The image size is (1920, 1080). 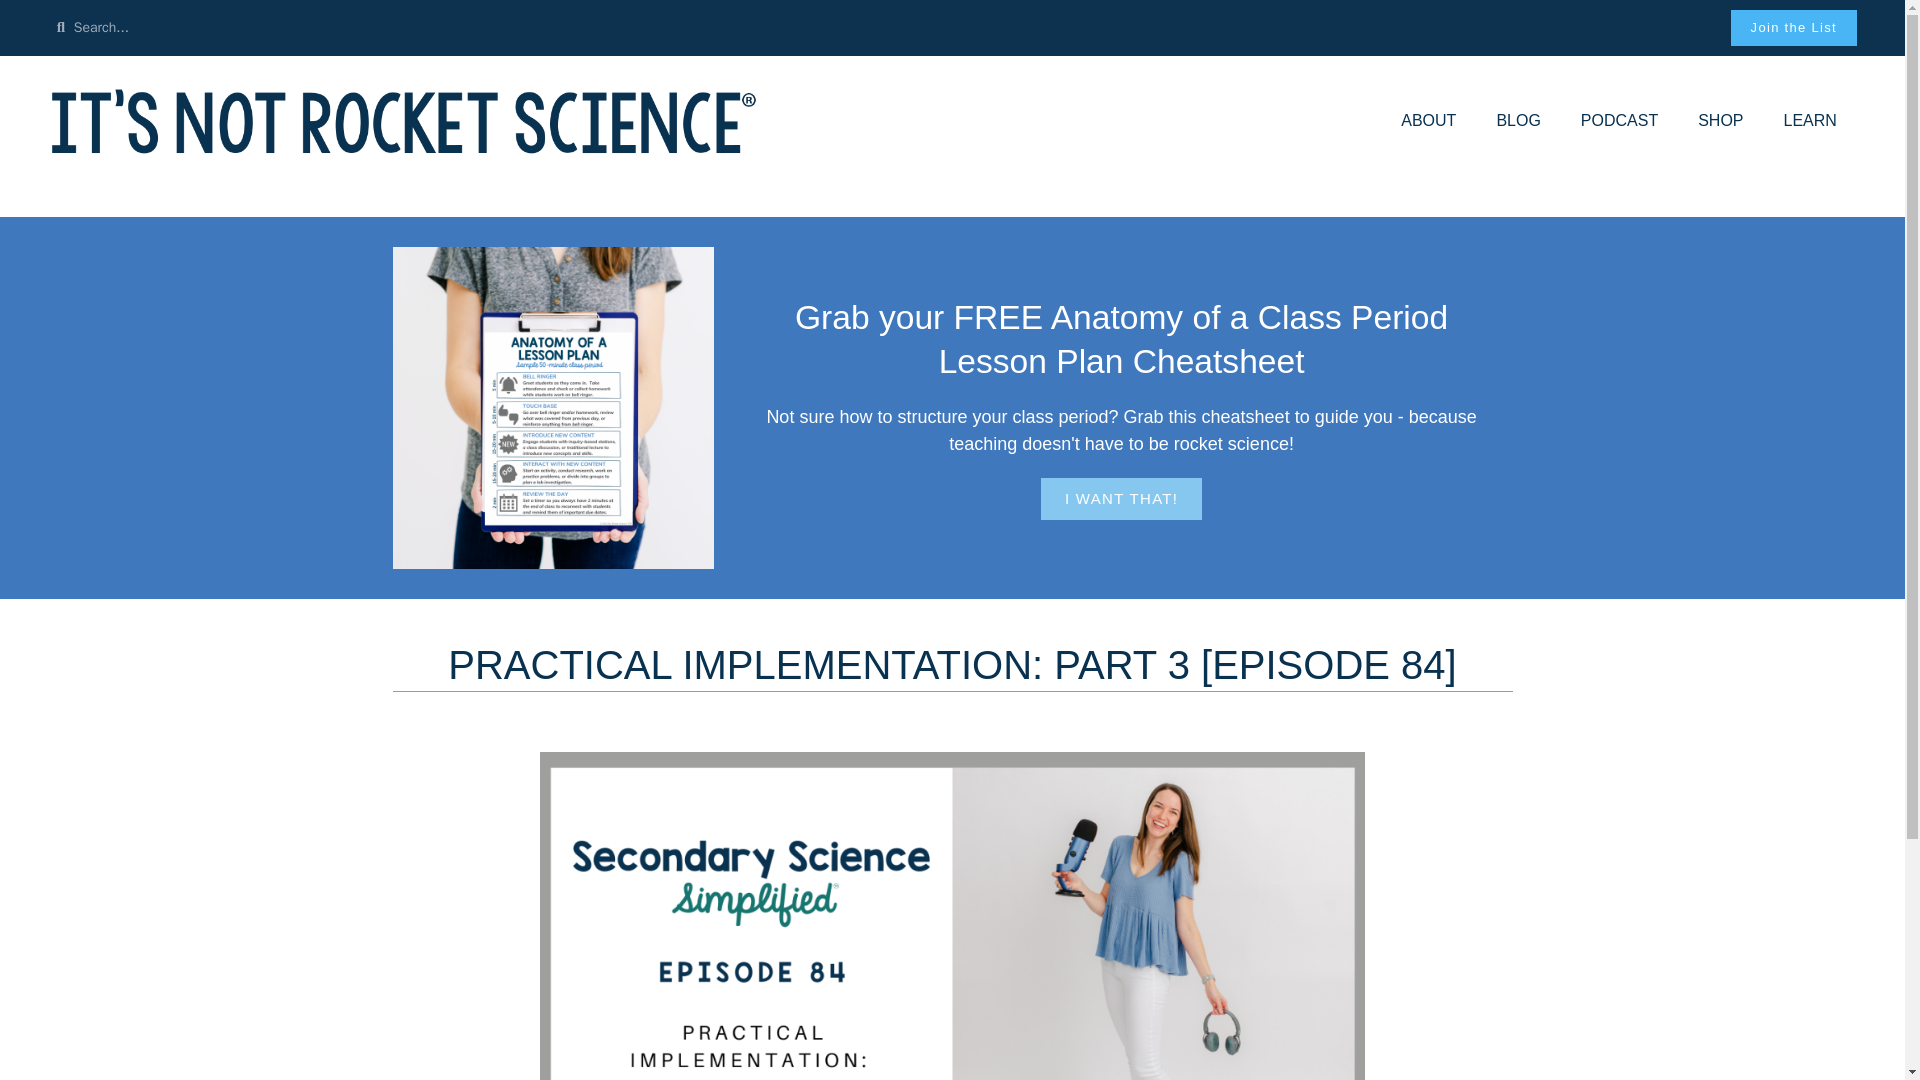 I want to click on LEARN, so click(x=1810, y=121).